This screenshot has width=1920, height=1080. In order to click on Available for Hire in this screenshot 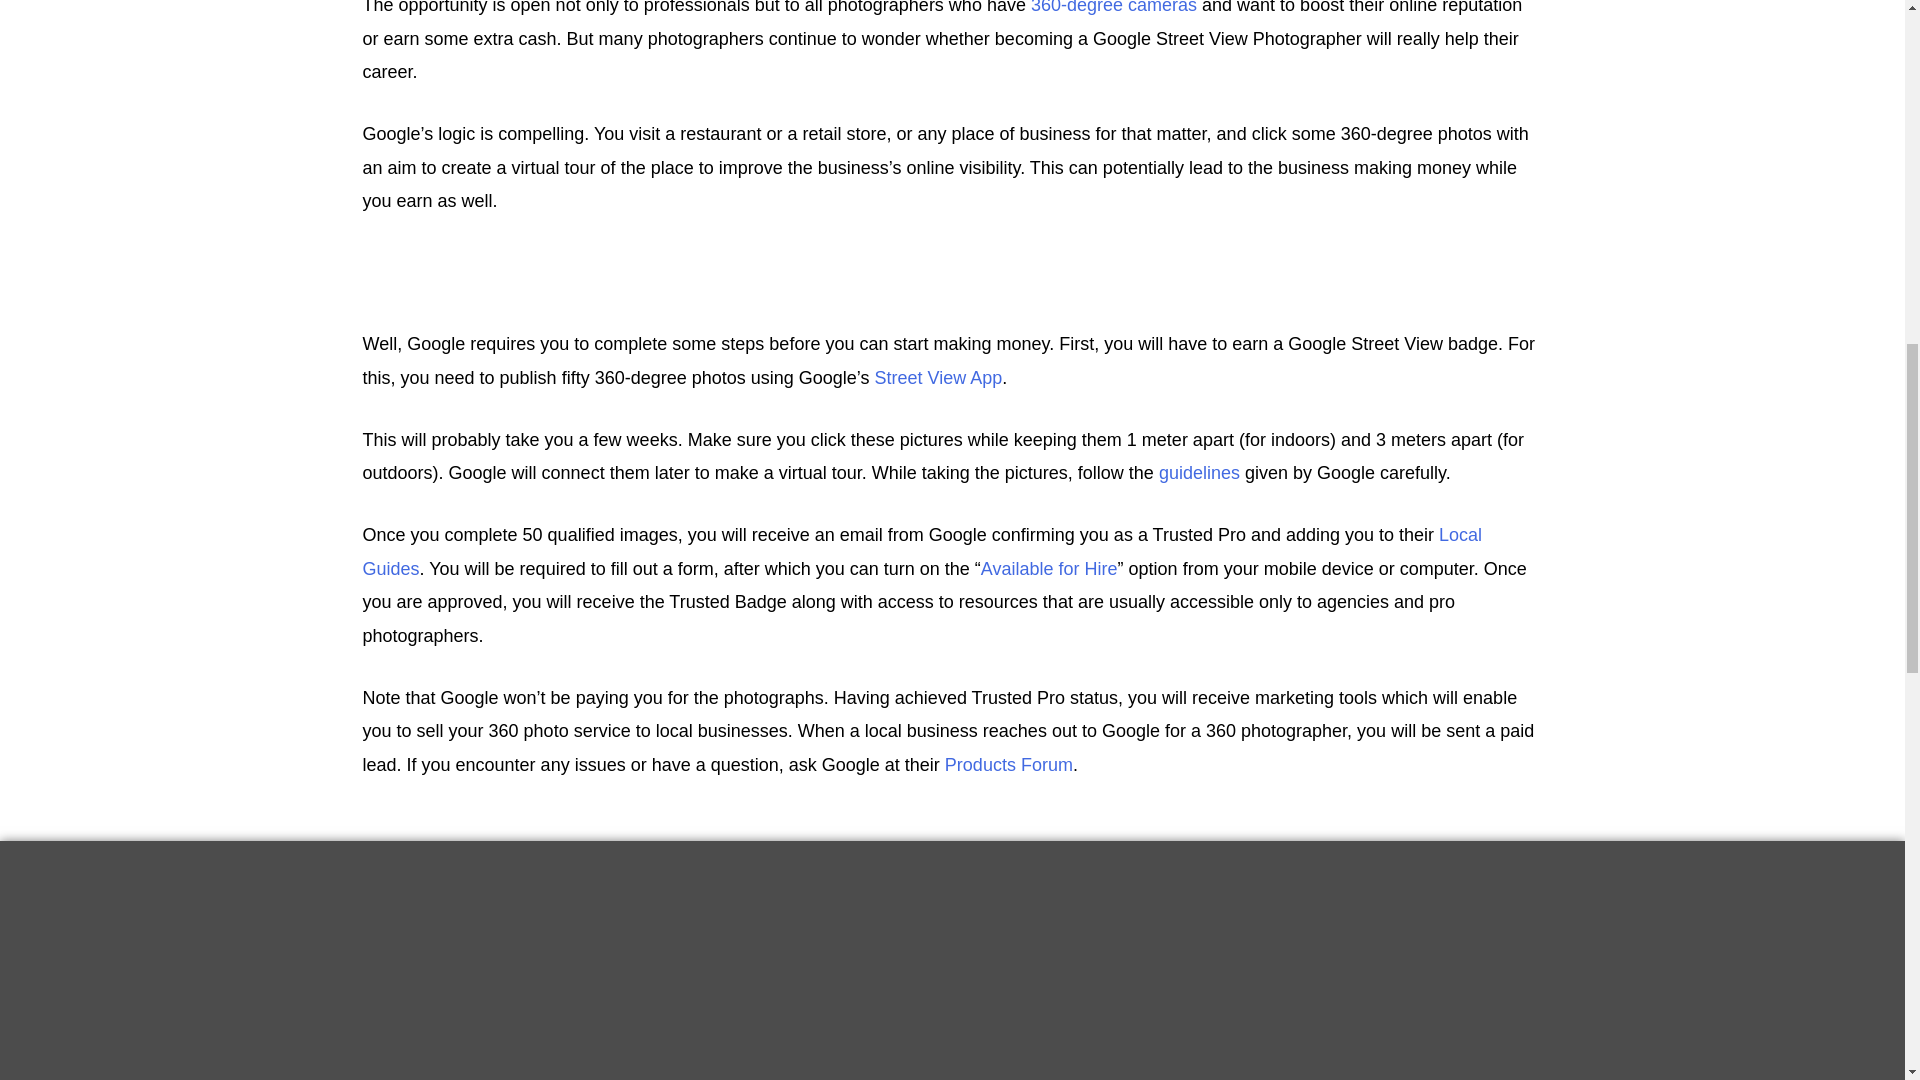, I will do `click(1049, 568)`.